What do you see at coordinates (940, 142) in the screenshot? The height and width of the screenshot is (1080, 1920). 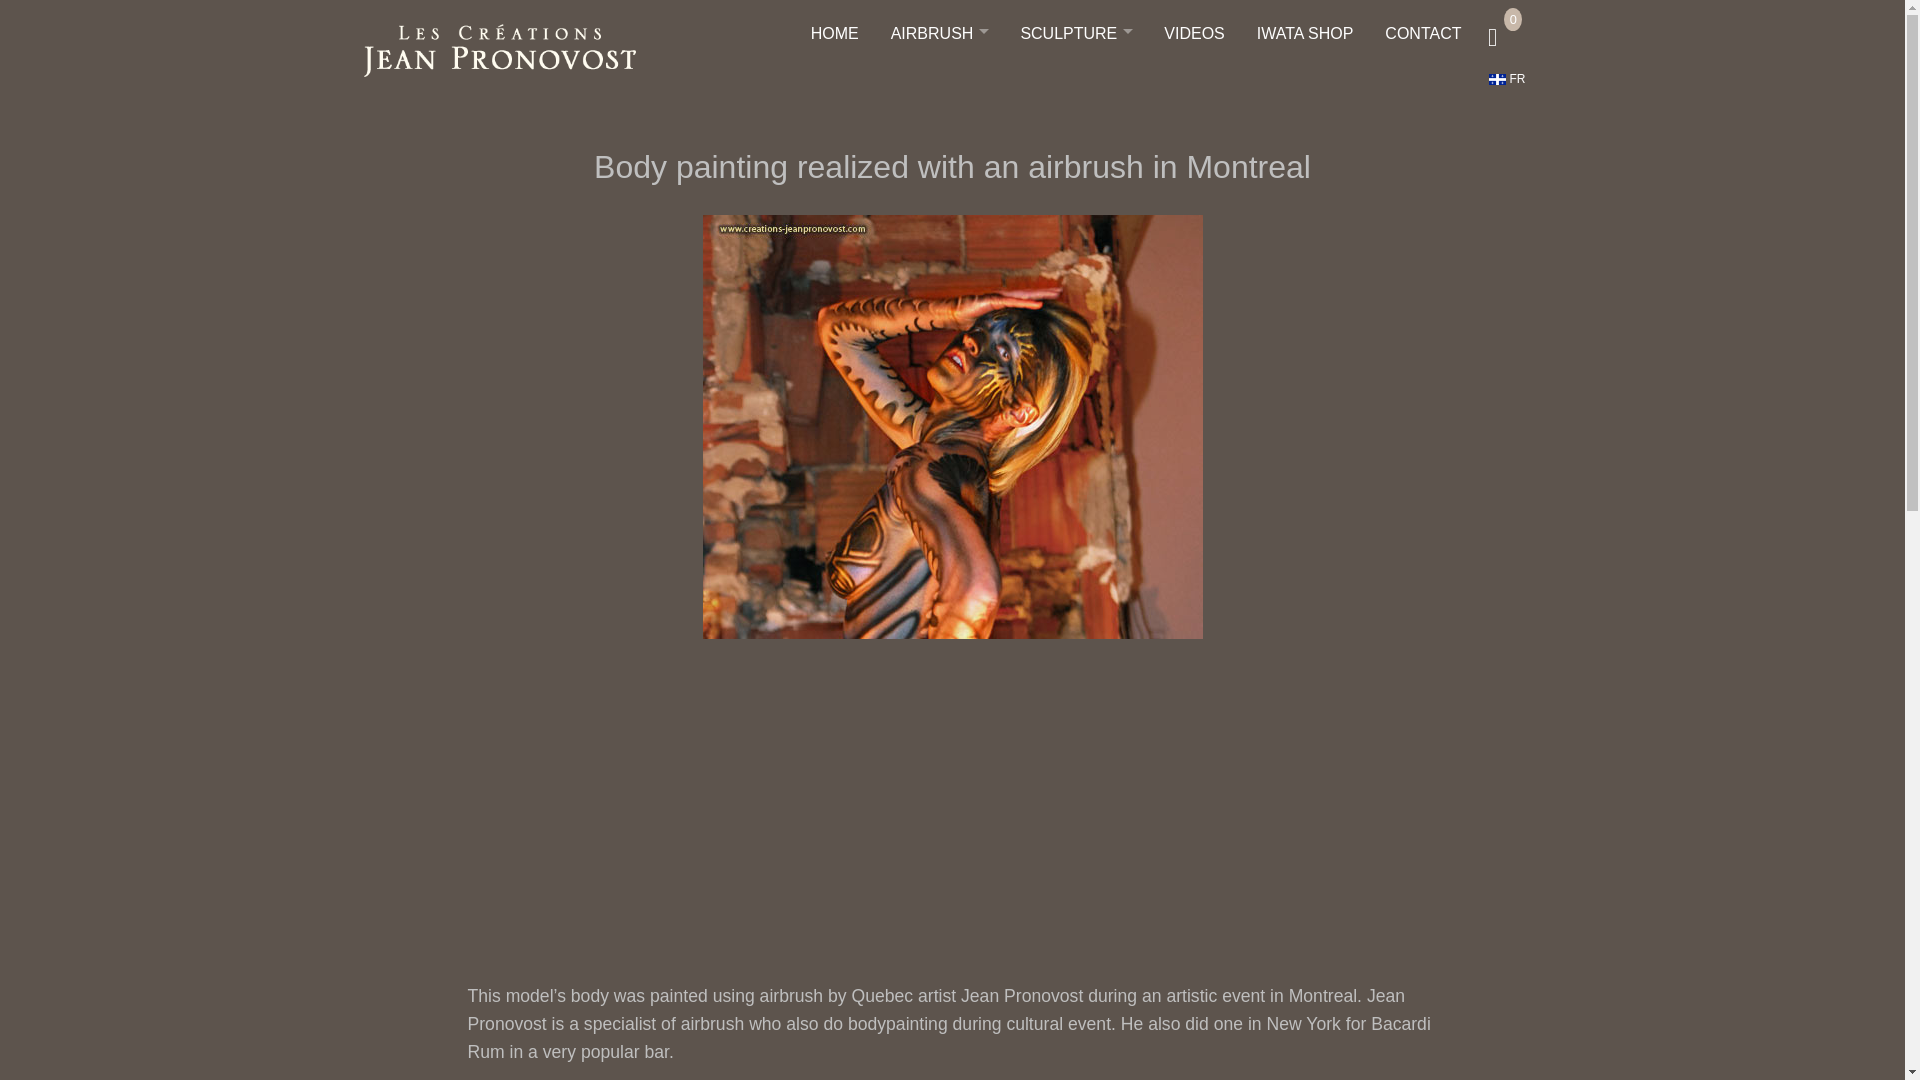 I see `Faux-Finish` at bounding box center [940, 142].